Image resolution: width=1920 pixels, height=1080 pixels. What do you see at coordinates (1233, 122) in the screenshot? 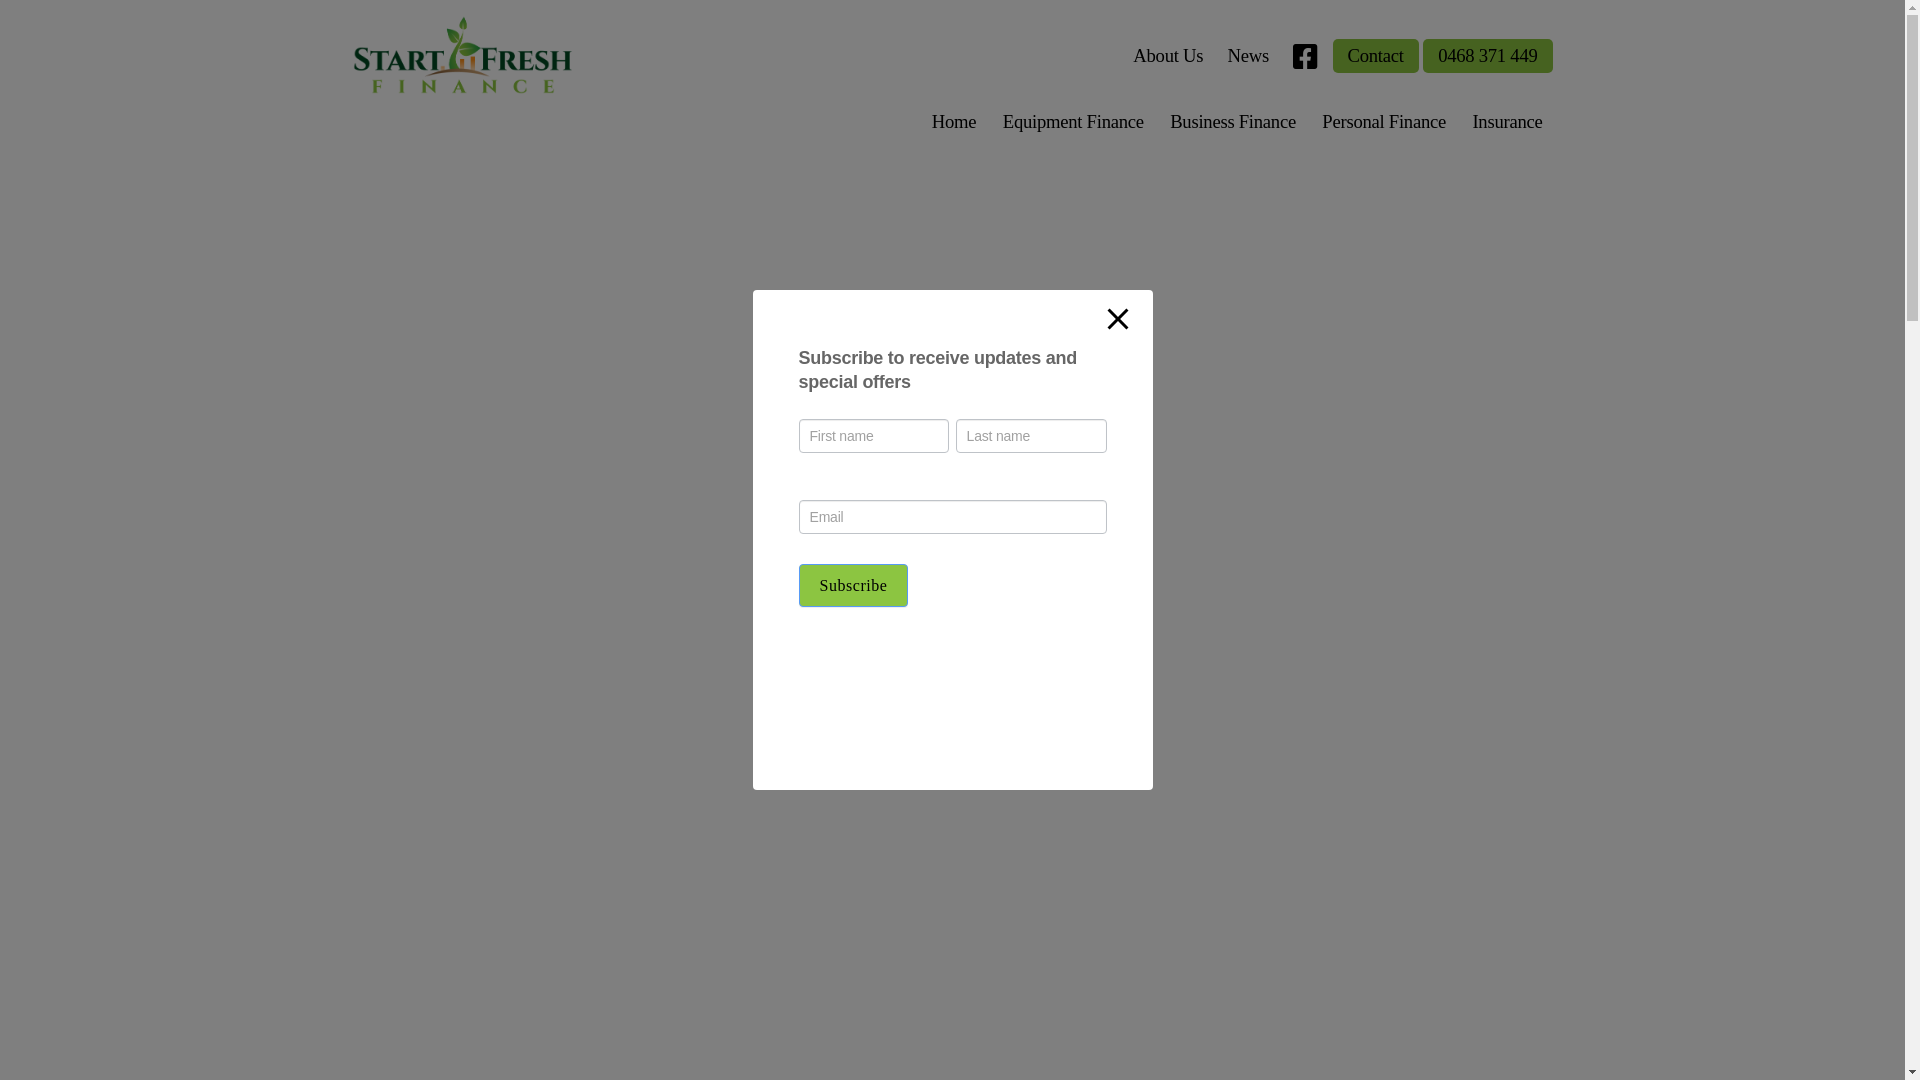
I see `Business Finance` at bounding box center [1233, 122].